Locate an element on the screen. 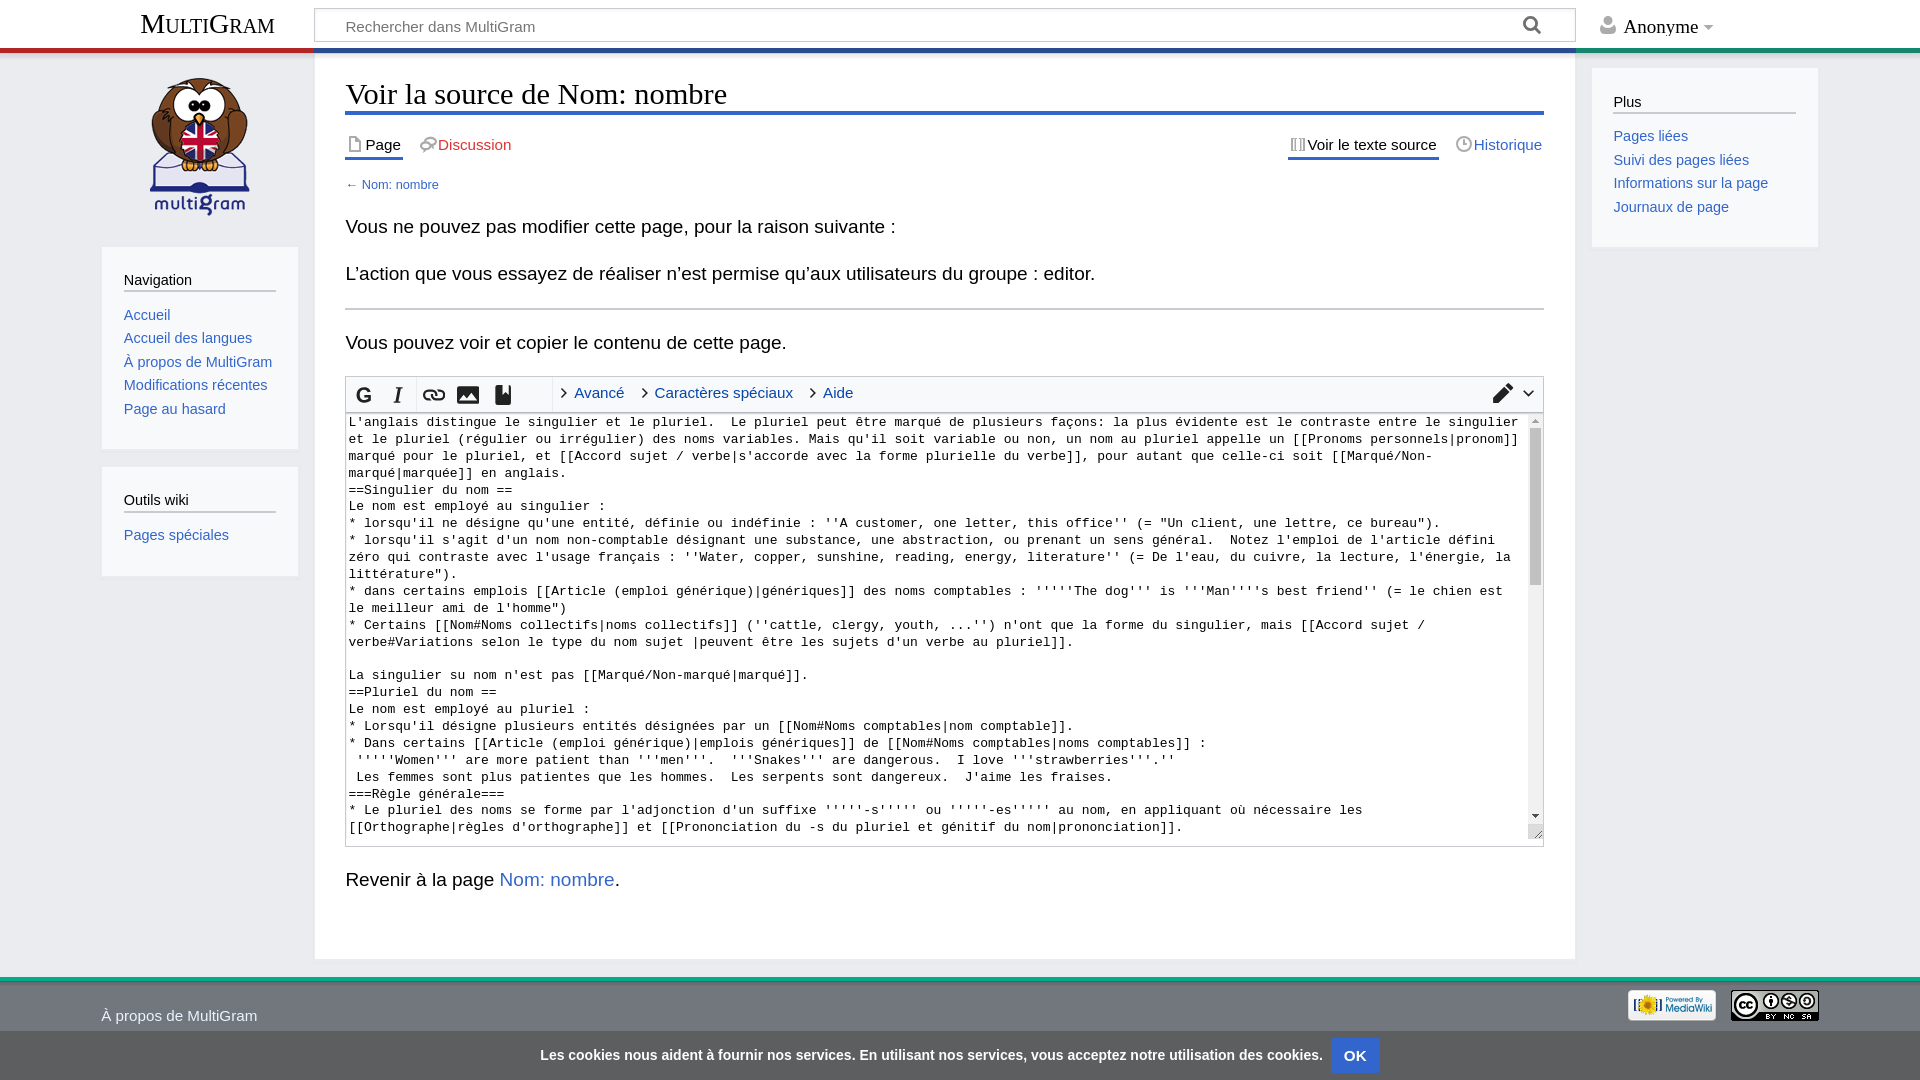  Voir le texte source is located at coordinates (1364, 146).